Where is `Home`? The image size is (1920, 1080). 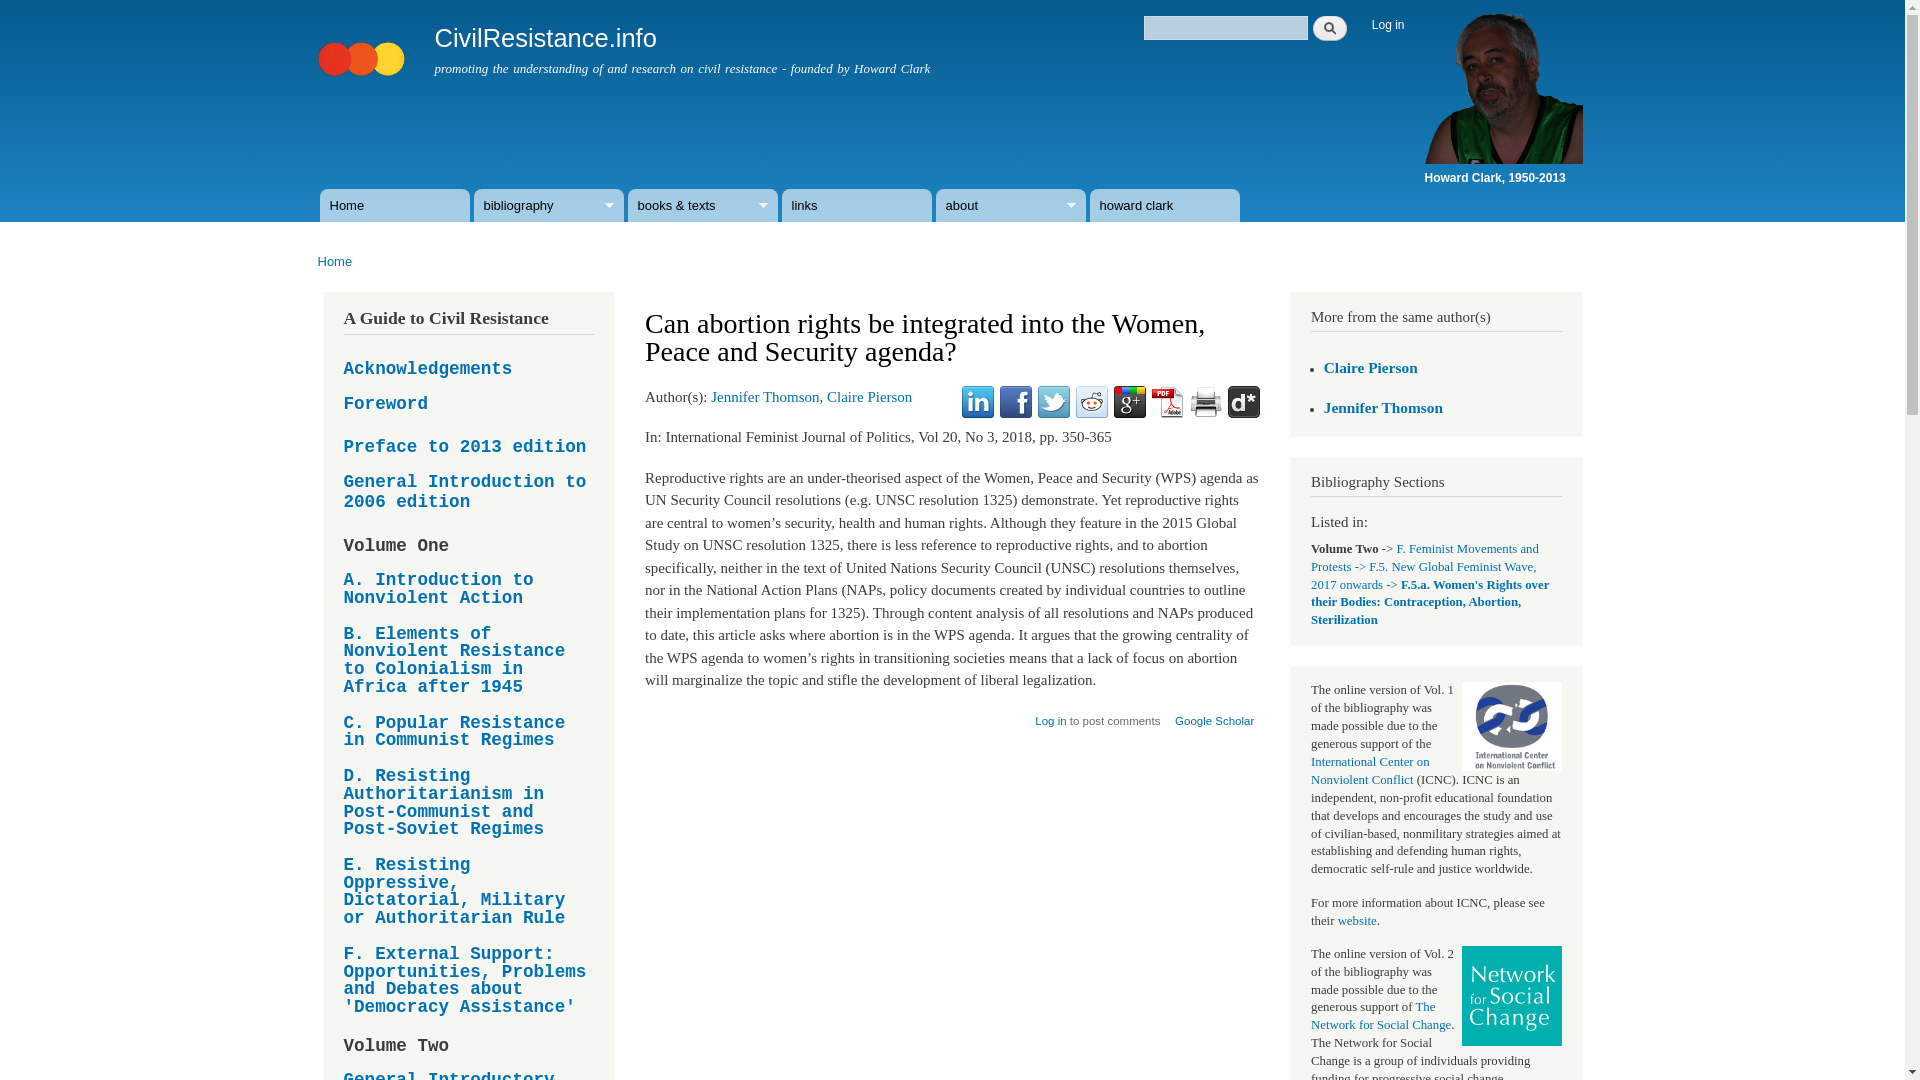
Home is located at coordinates (336, 260).